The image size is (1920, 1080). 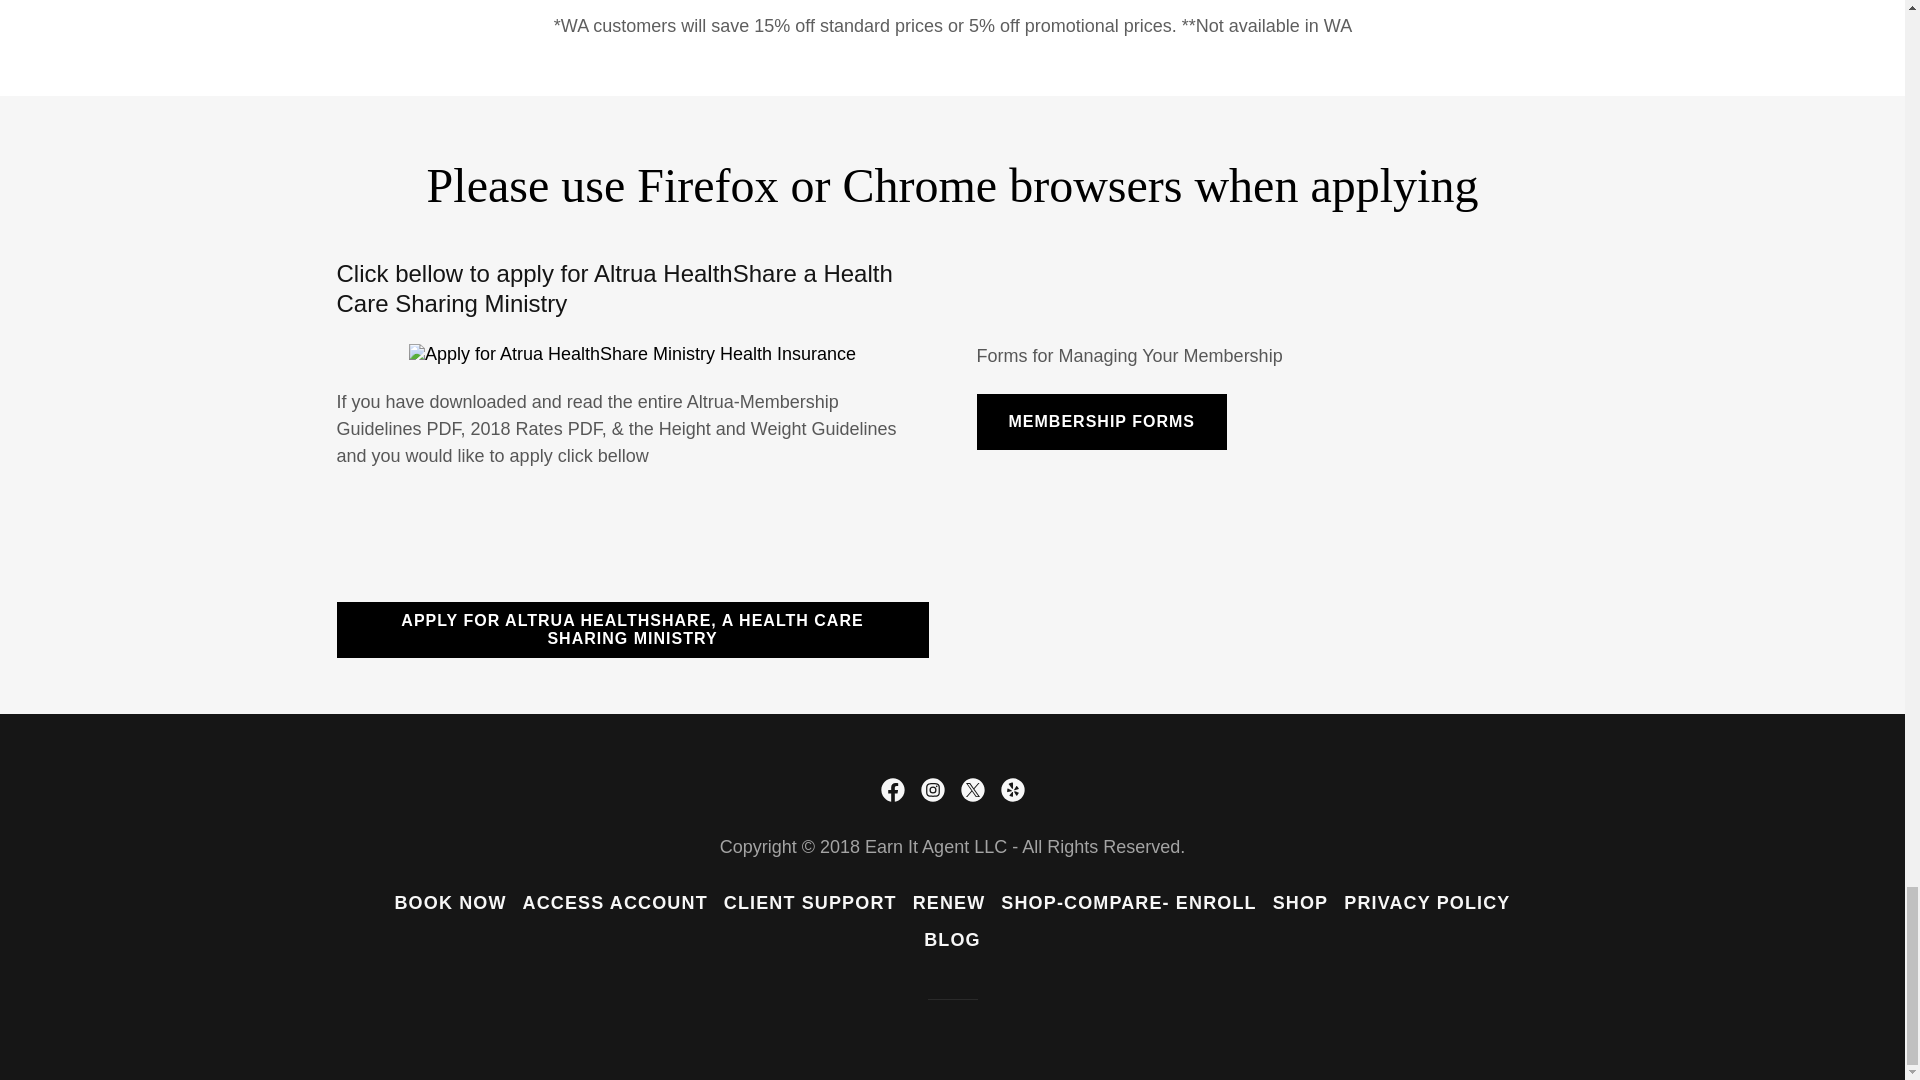 I want to click on CLIENT SUPPORT, so click(x=810, y=903).